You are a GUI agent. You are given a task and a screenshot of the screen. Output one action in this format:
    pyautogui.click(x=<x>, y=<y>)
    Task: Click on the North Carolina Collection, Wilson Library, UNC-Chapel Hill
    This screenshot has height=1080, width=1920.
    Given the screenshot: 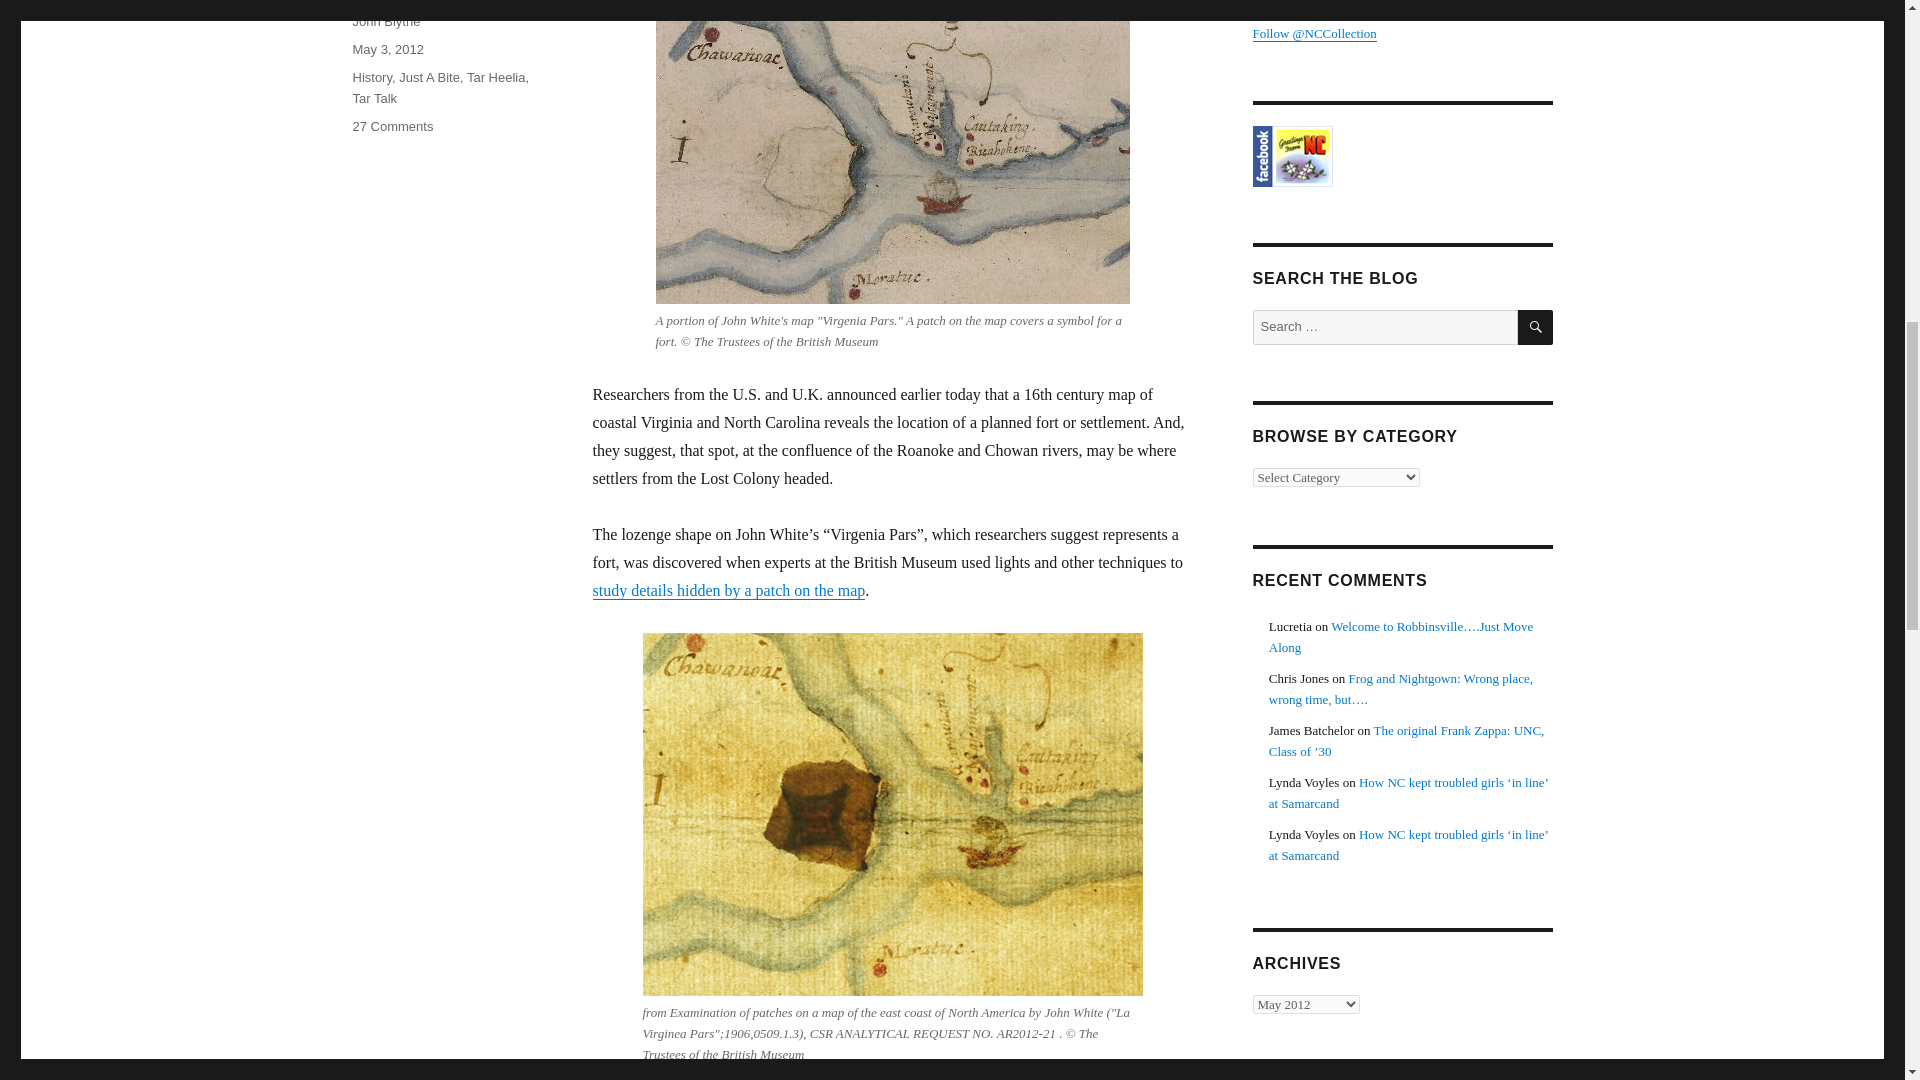 What is the action you would take?
    pyautogui.click(x=1401, y=156)
    